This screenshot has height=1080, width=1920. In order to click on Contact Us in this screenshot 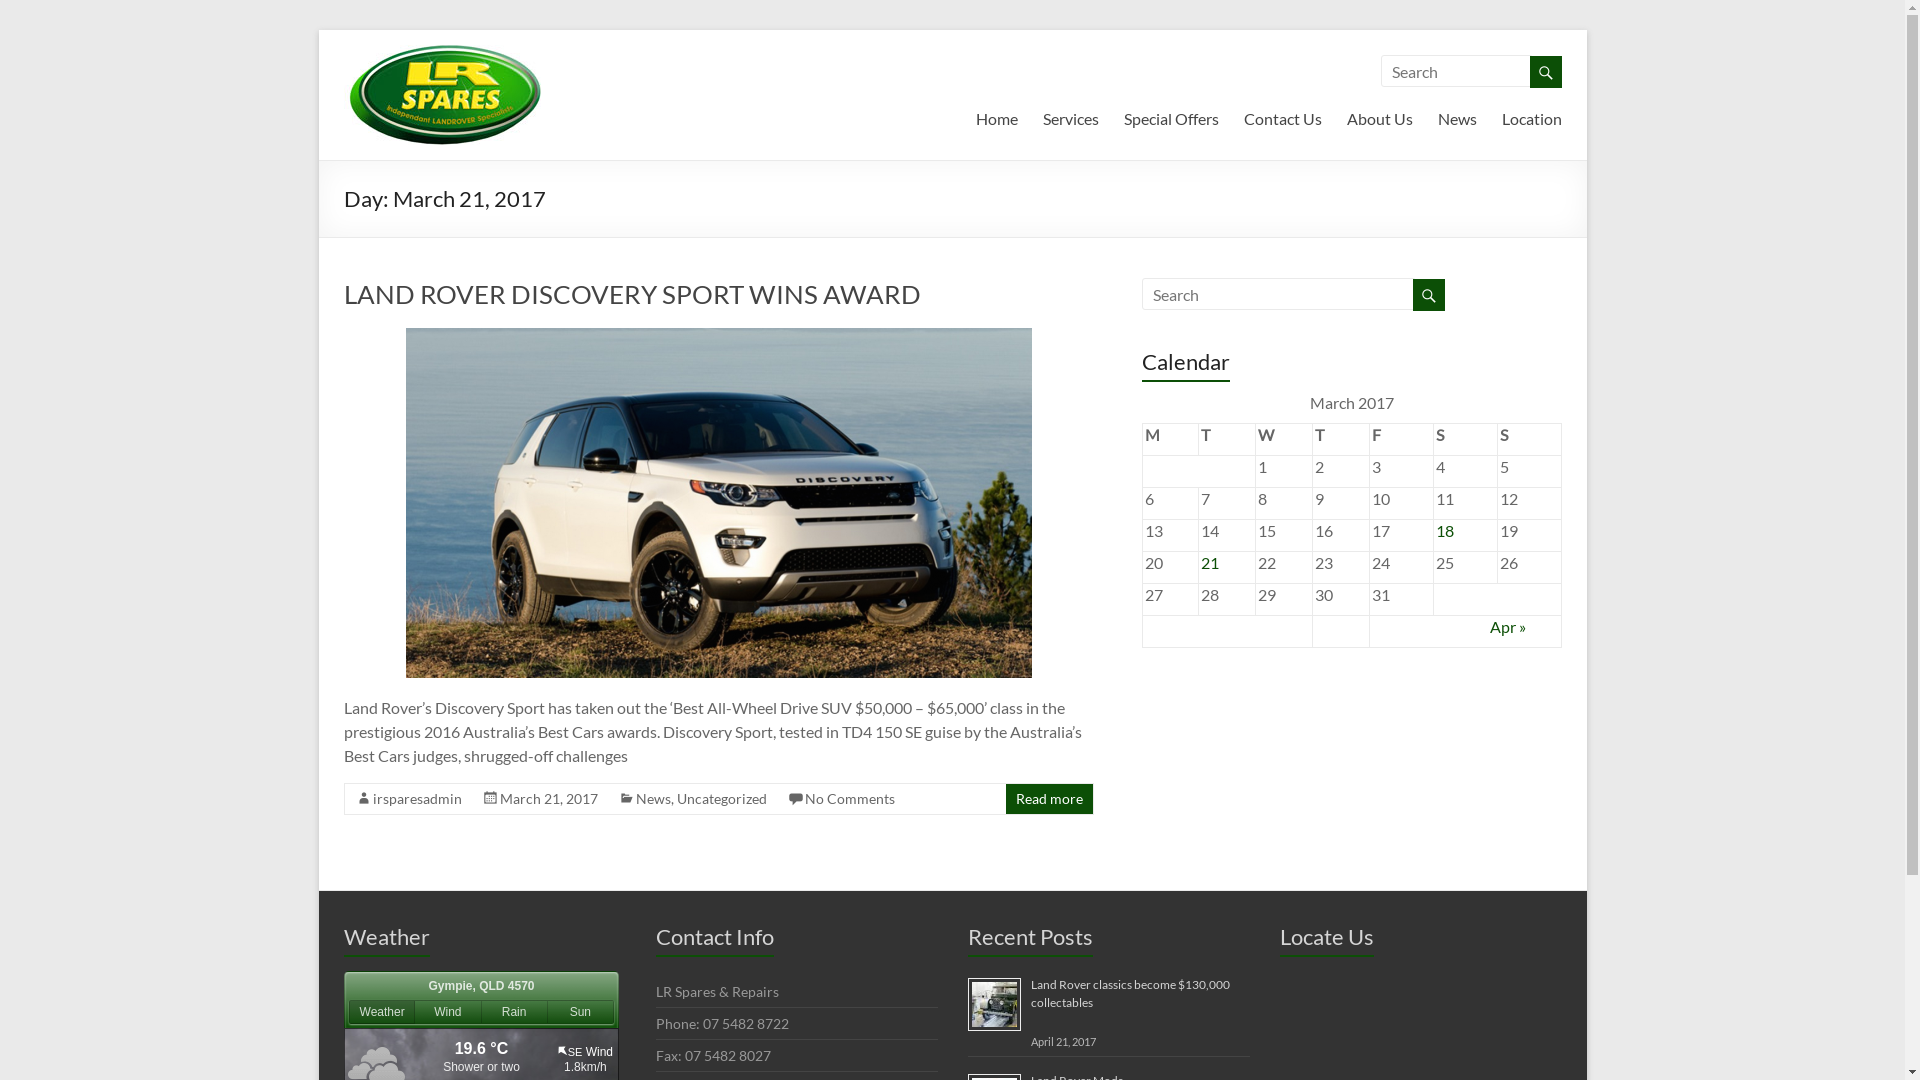, I will do `click(1283, 115)`.